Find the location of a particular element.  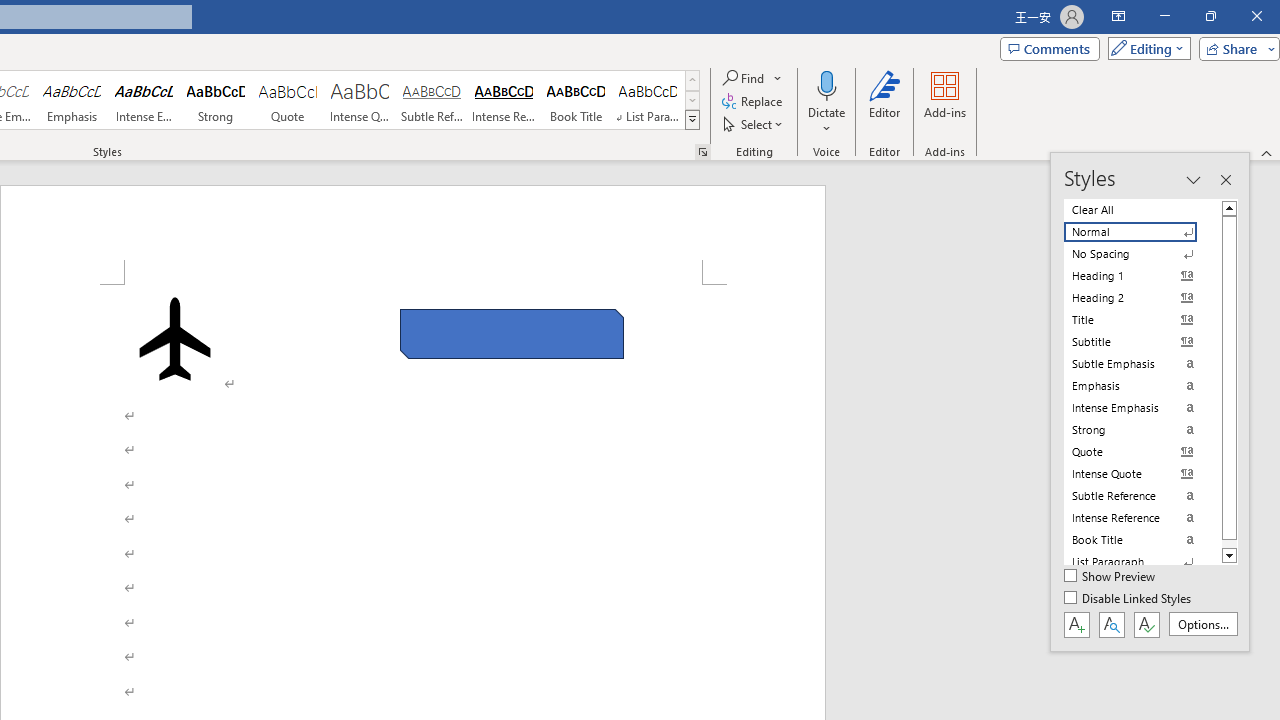

Collapse the Ribbon is located at coordinates (1267, 152).